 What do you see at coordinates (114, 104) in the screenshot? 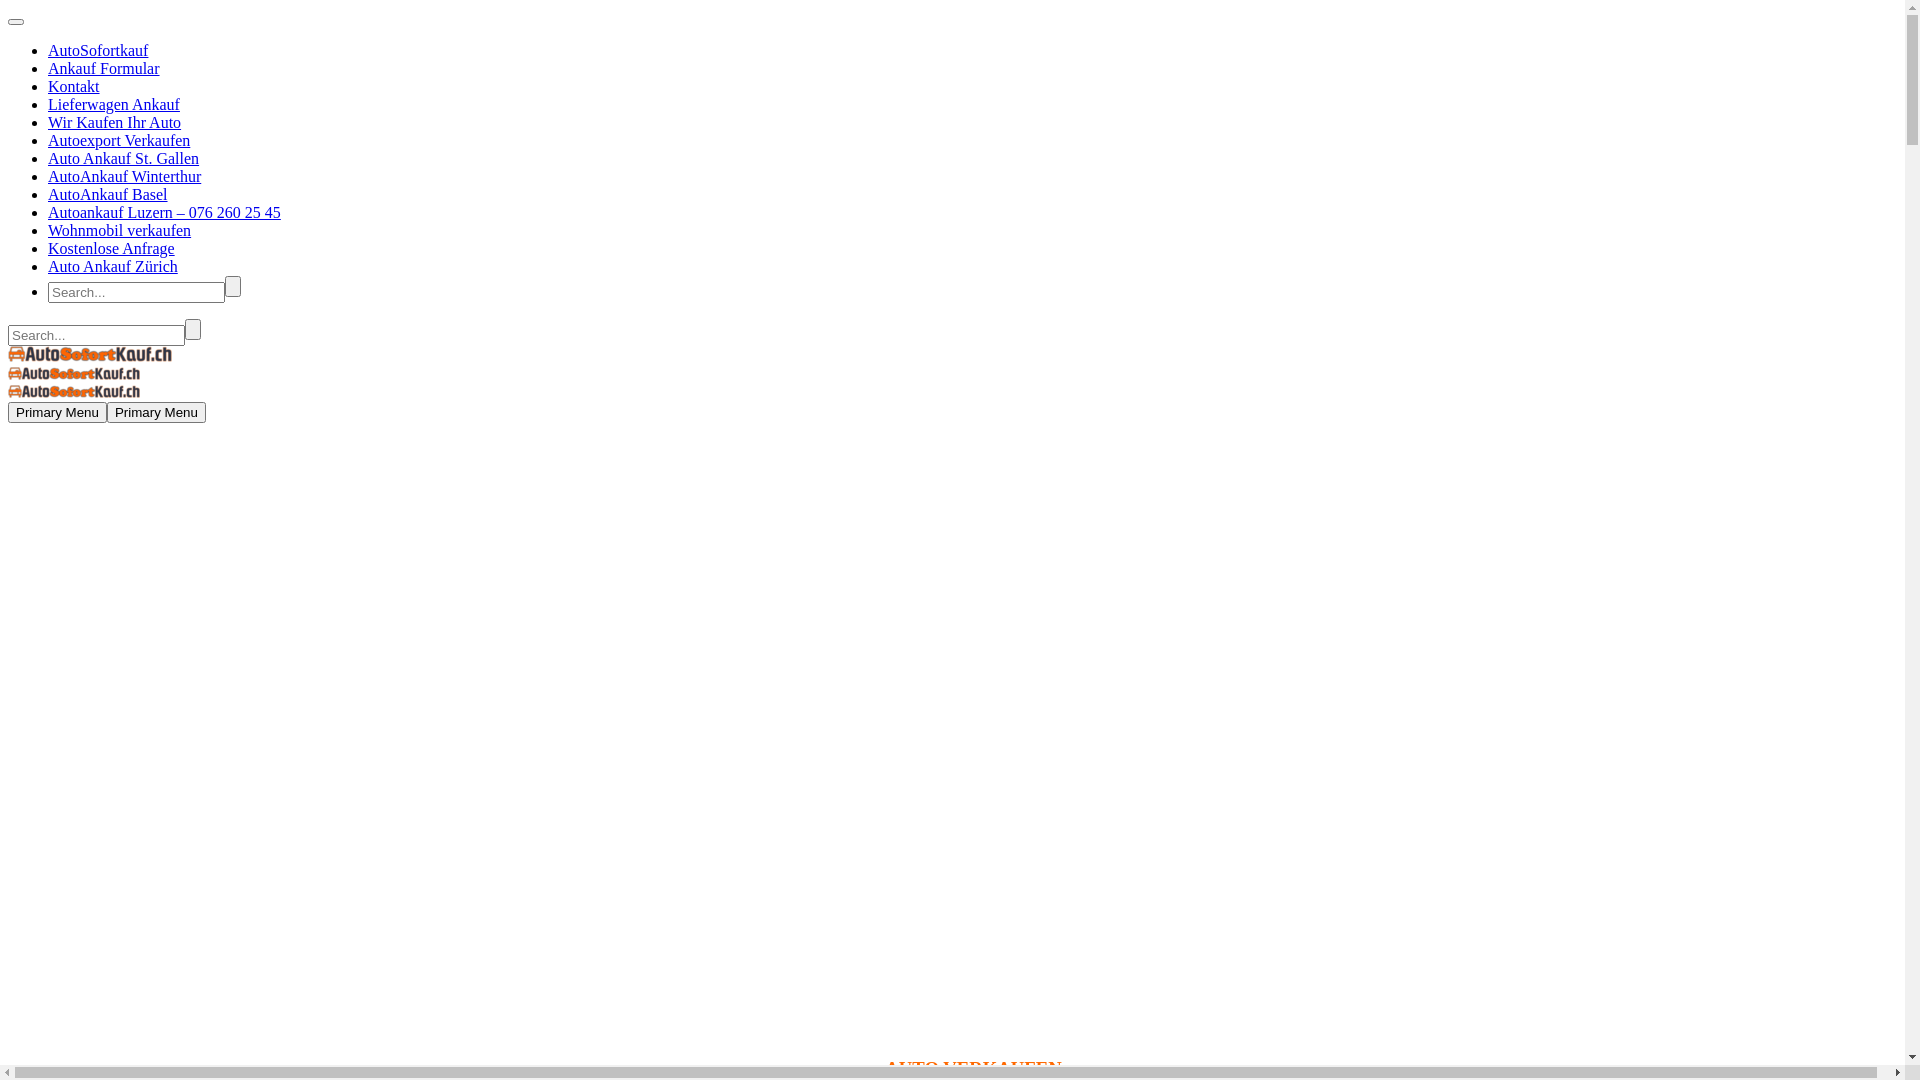
I see `Lieferwagen Ankauf` at bounding box center [114, 104].